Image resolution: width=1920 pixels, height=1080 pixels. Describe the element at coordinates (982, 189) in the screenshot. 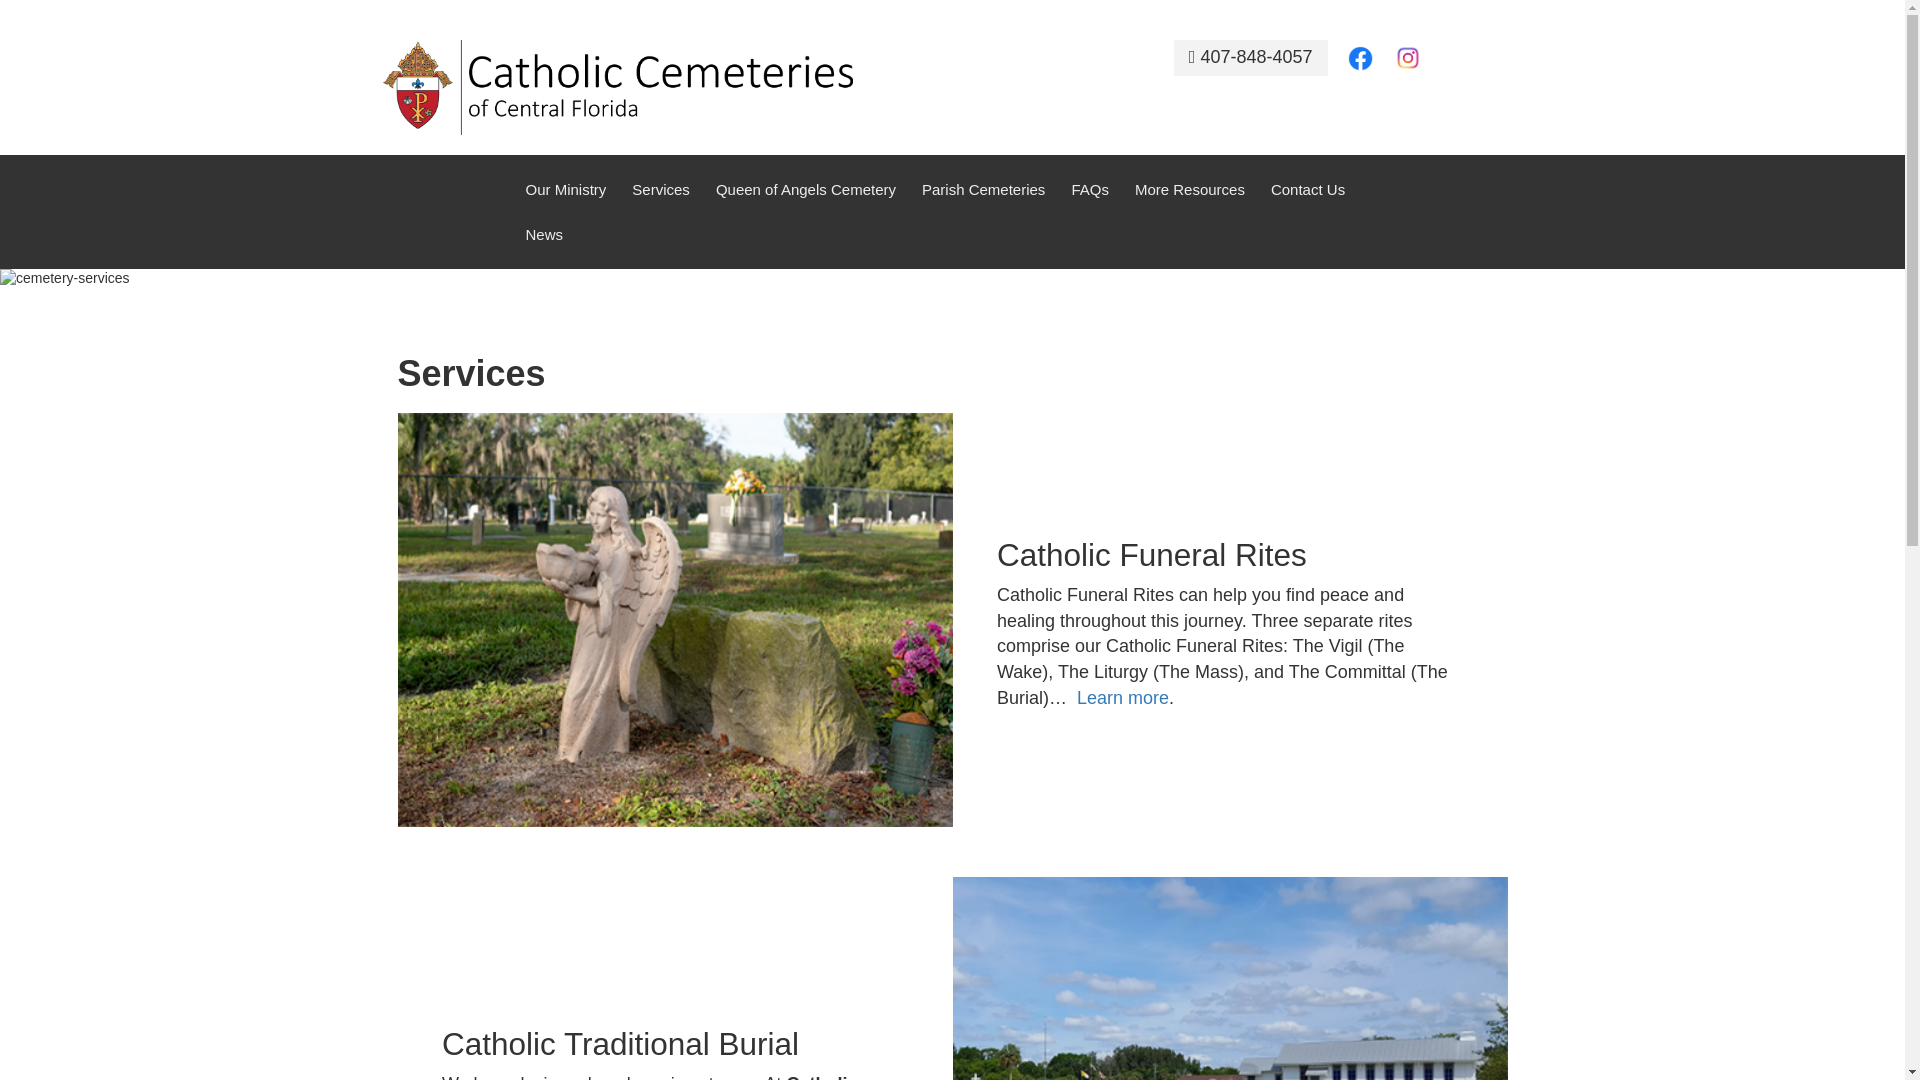

I see `Parish Cemeteries` at that location.